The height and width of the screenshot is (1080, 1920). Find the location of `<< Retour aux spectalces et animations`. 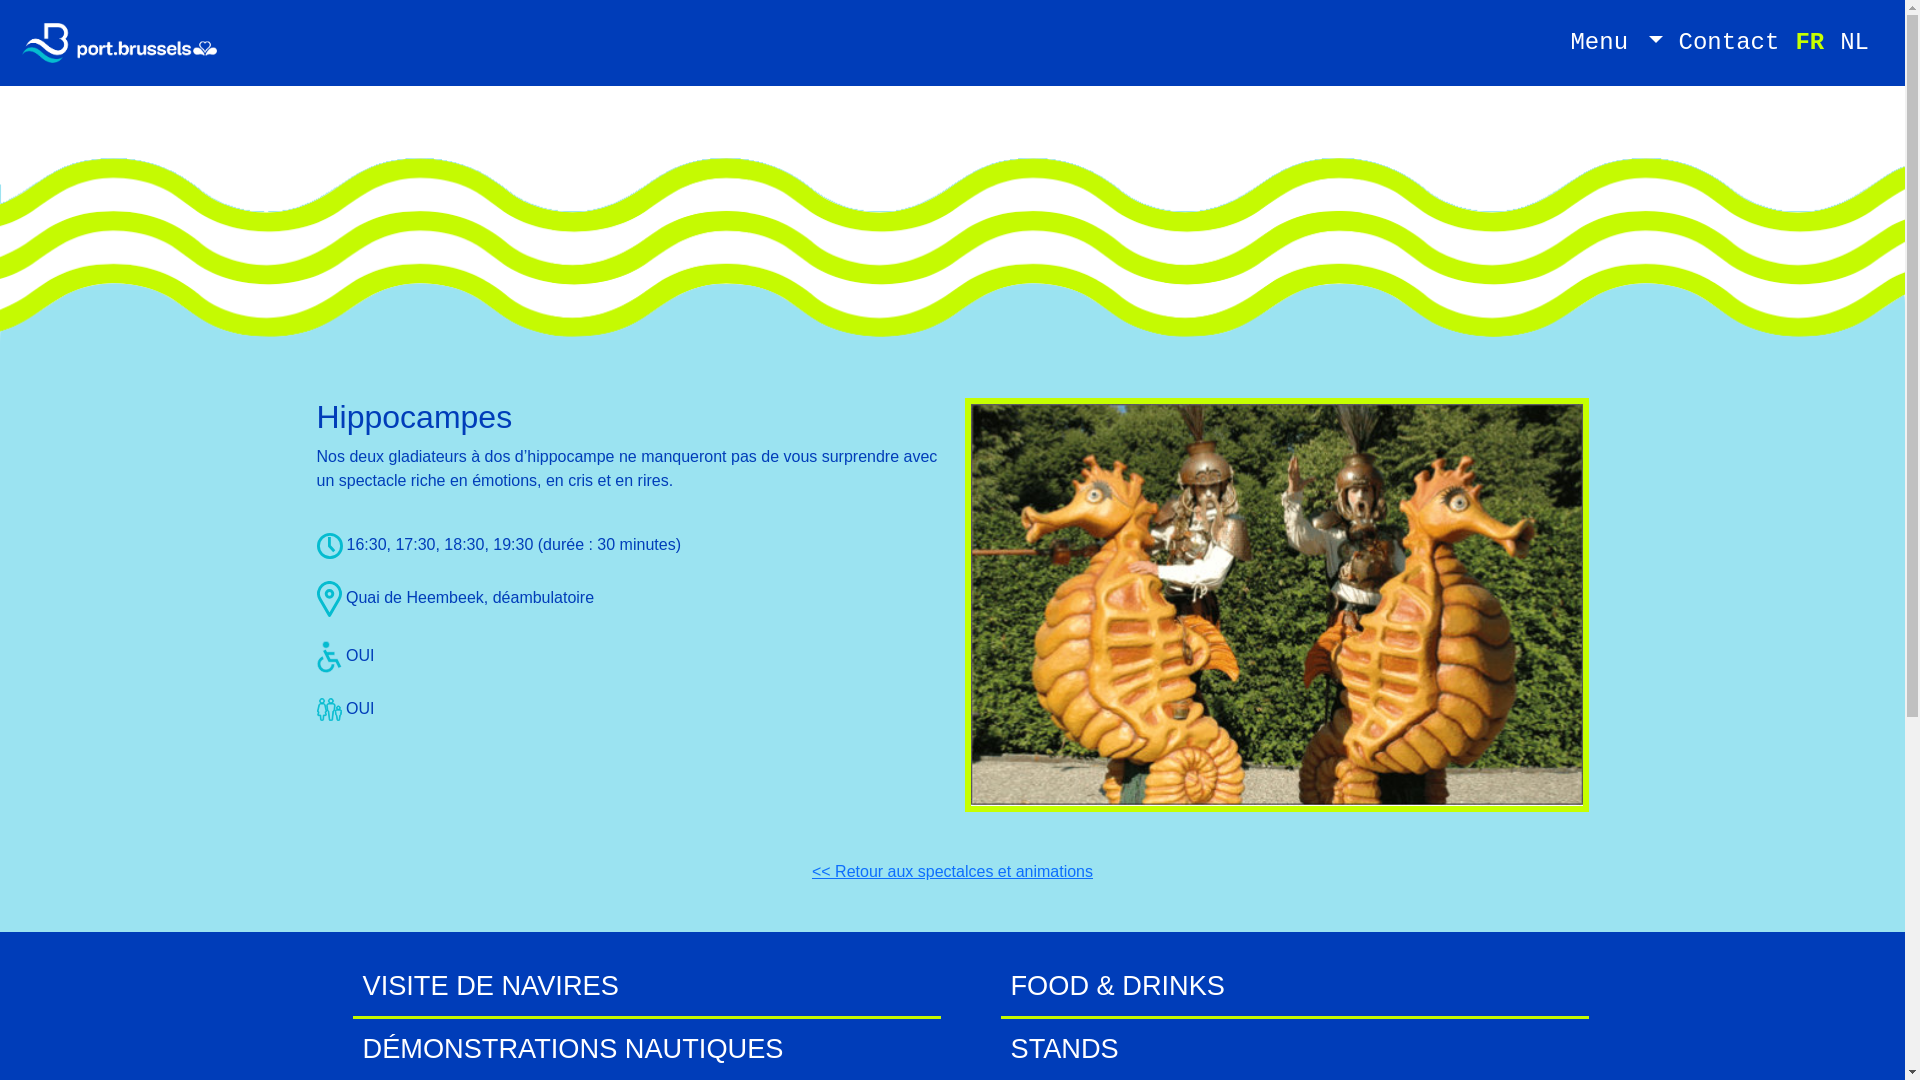

<< Retour aux spectalces et animations is located at coordinates (952, 872).